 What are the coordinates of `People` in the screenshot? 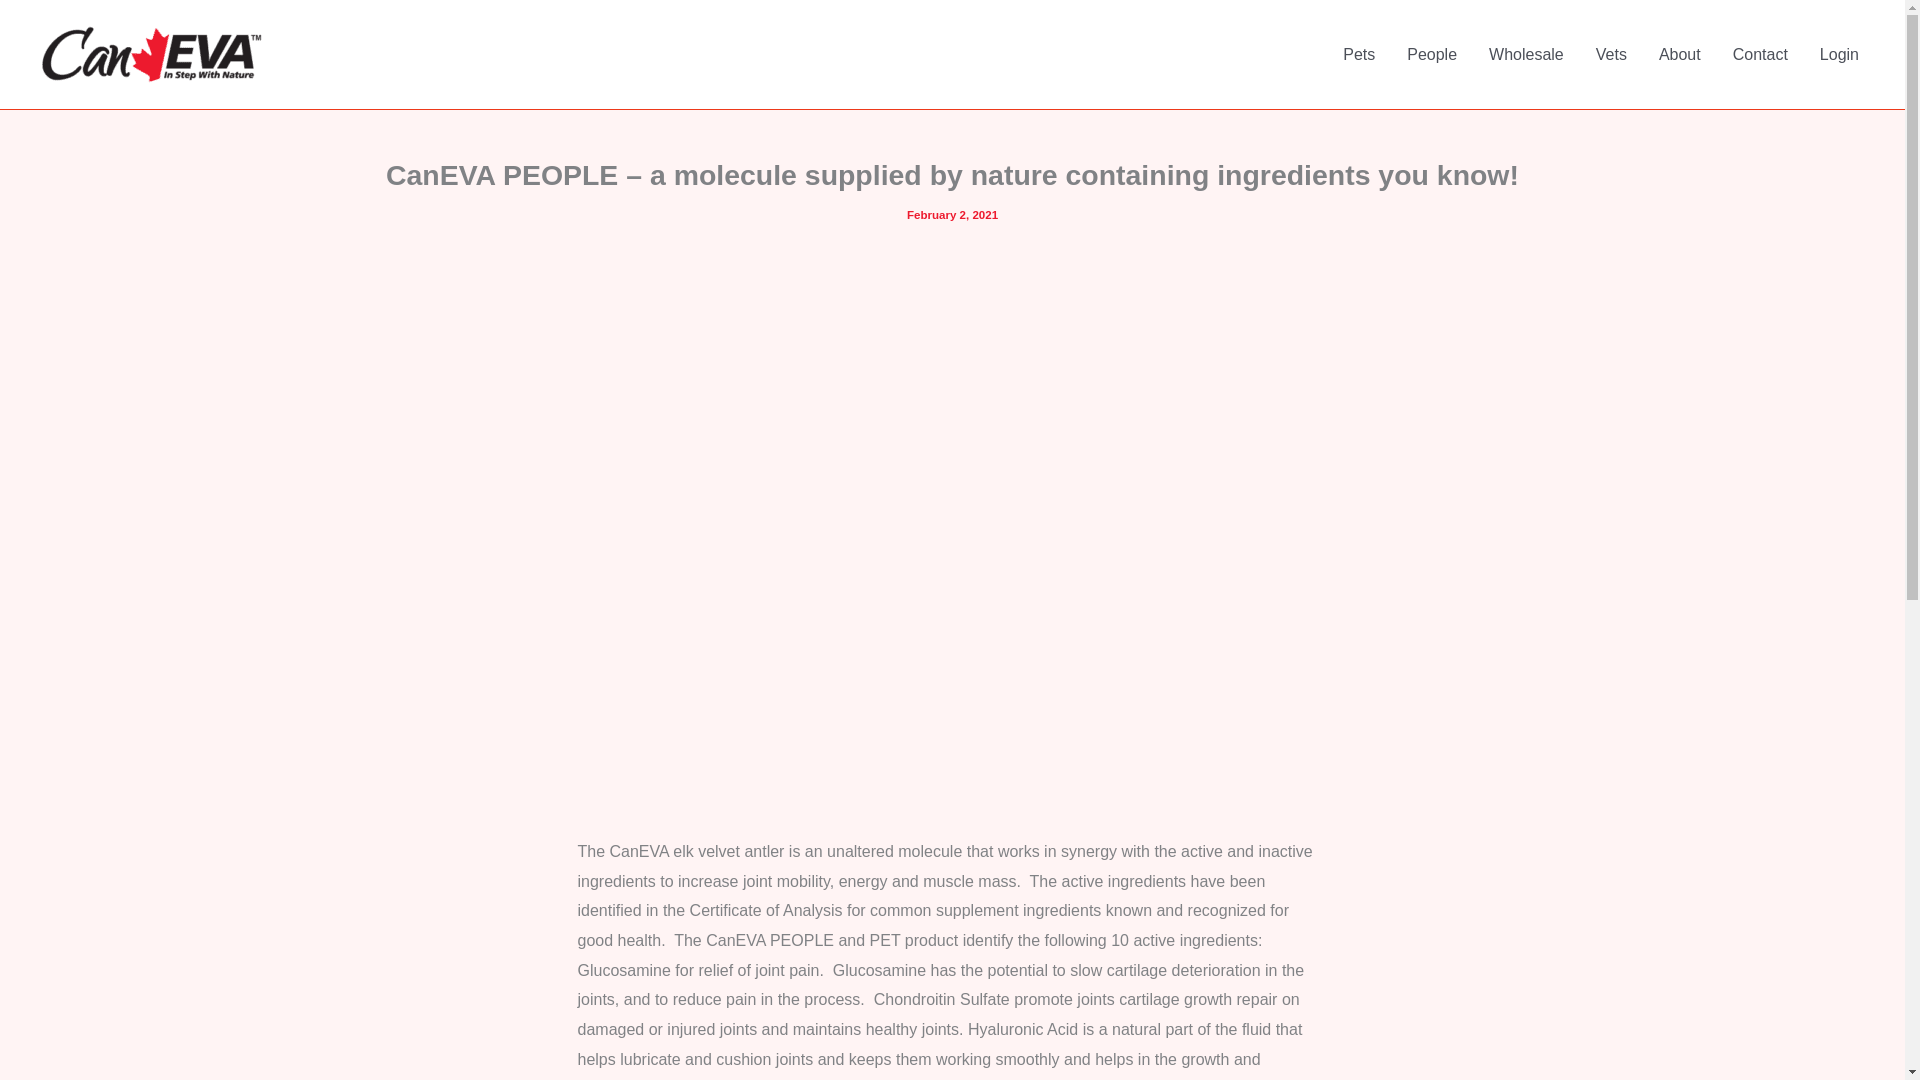 It's located at (1431, 54).